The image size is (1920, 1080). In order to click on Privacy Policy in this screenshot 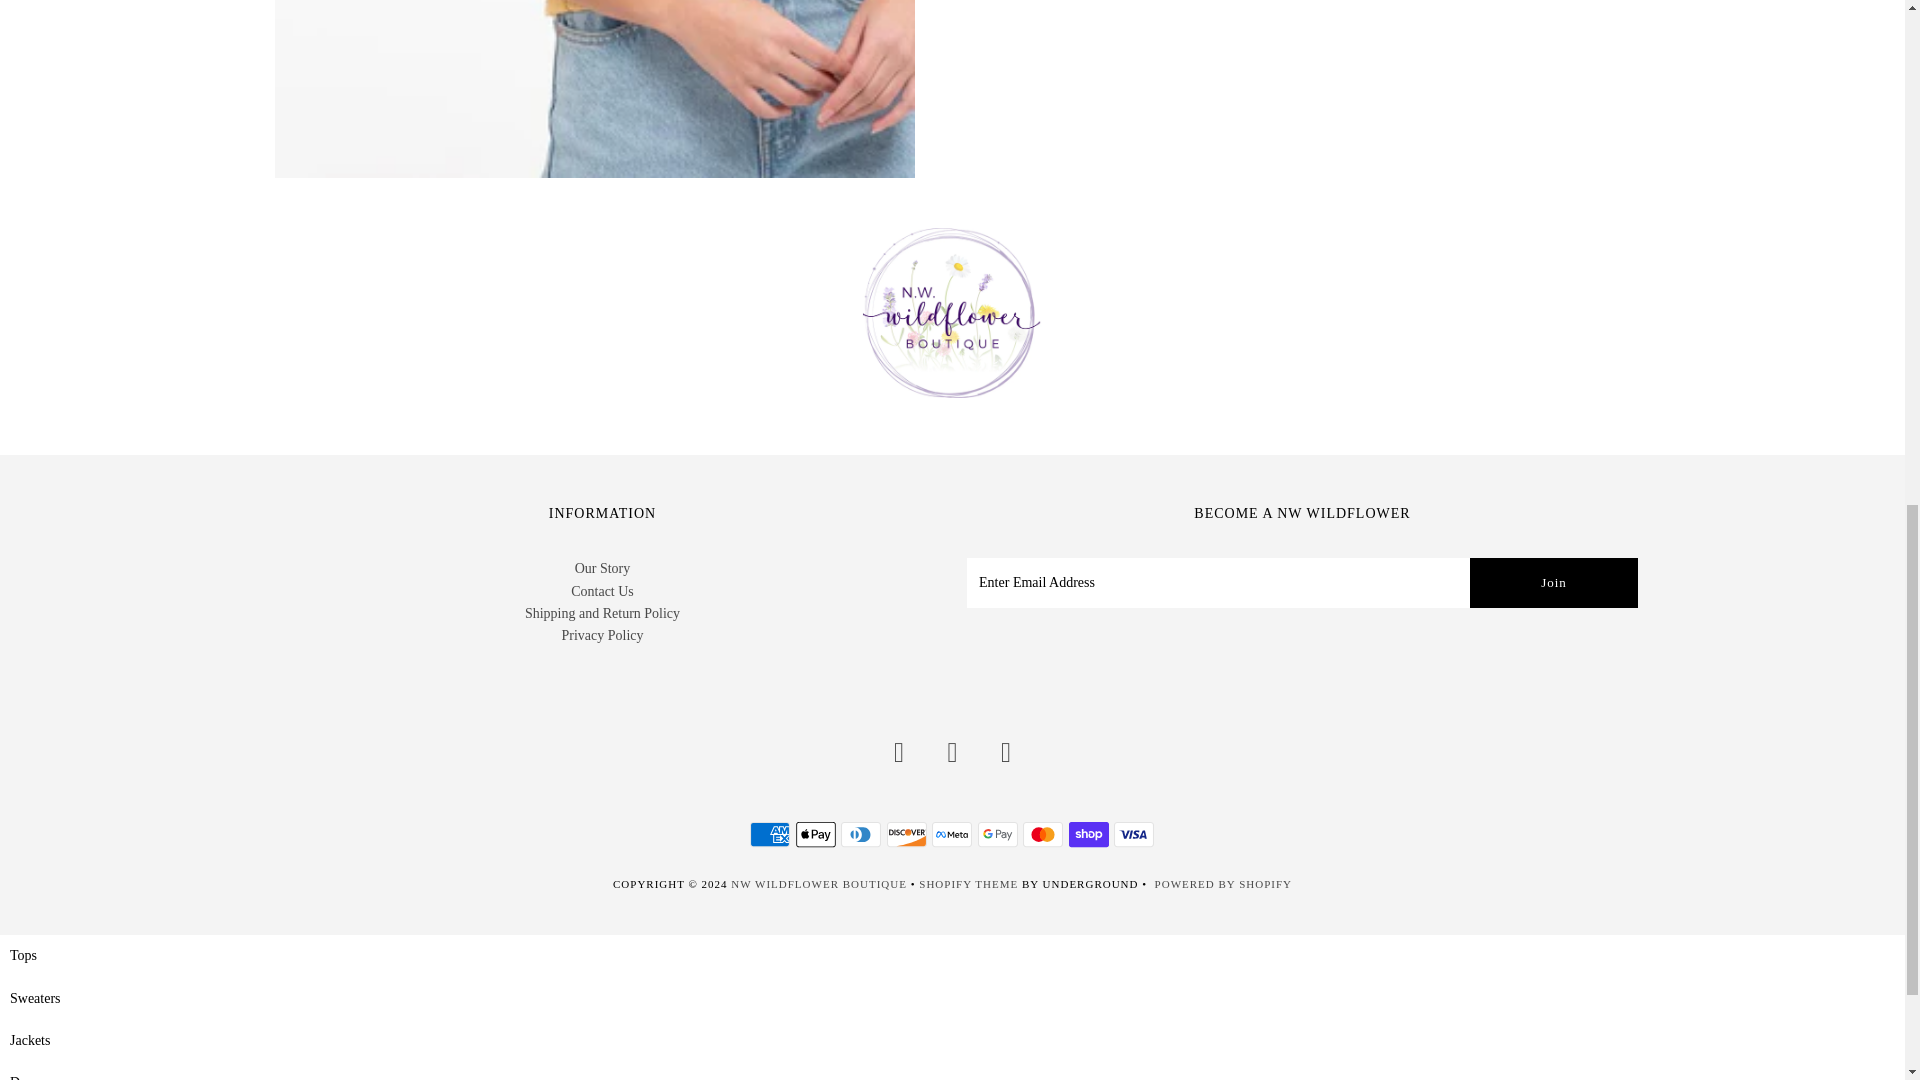, I will do `click(602, 634)`.